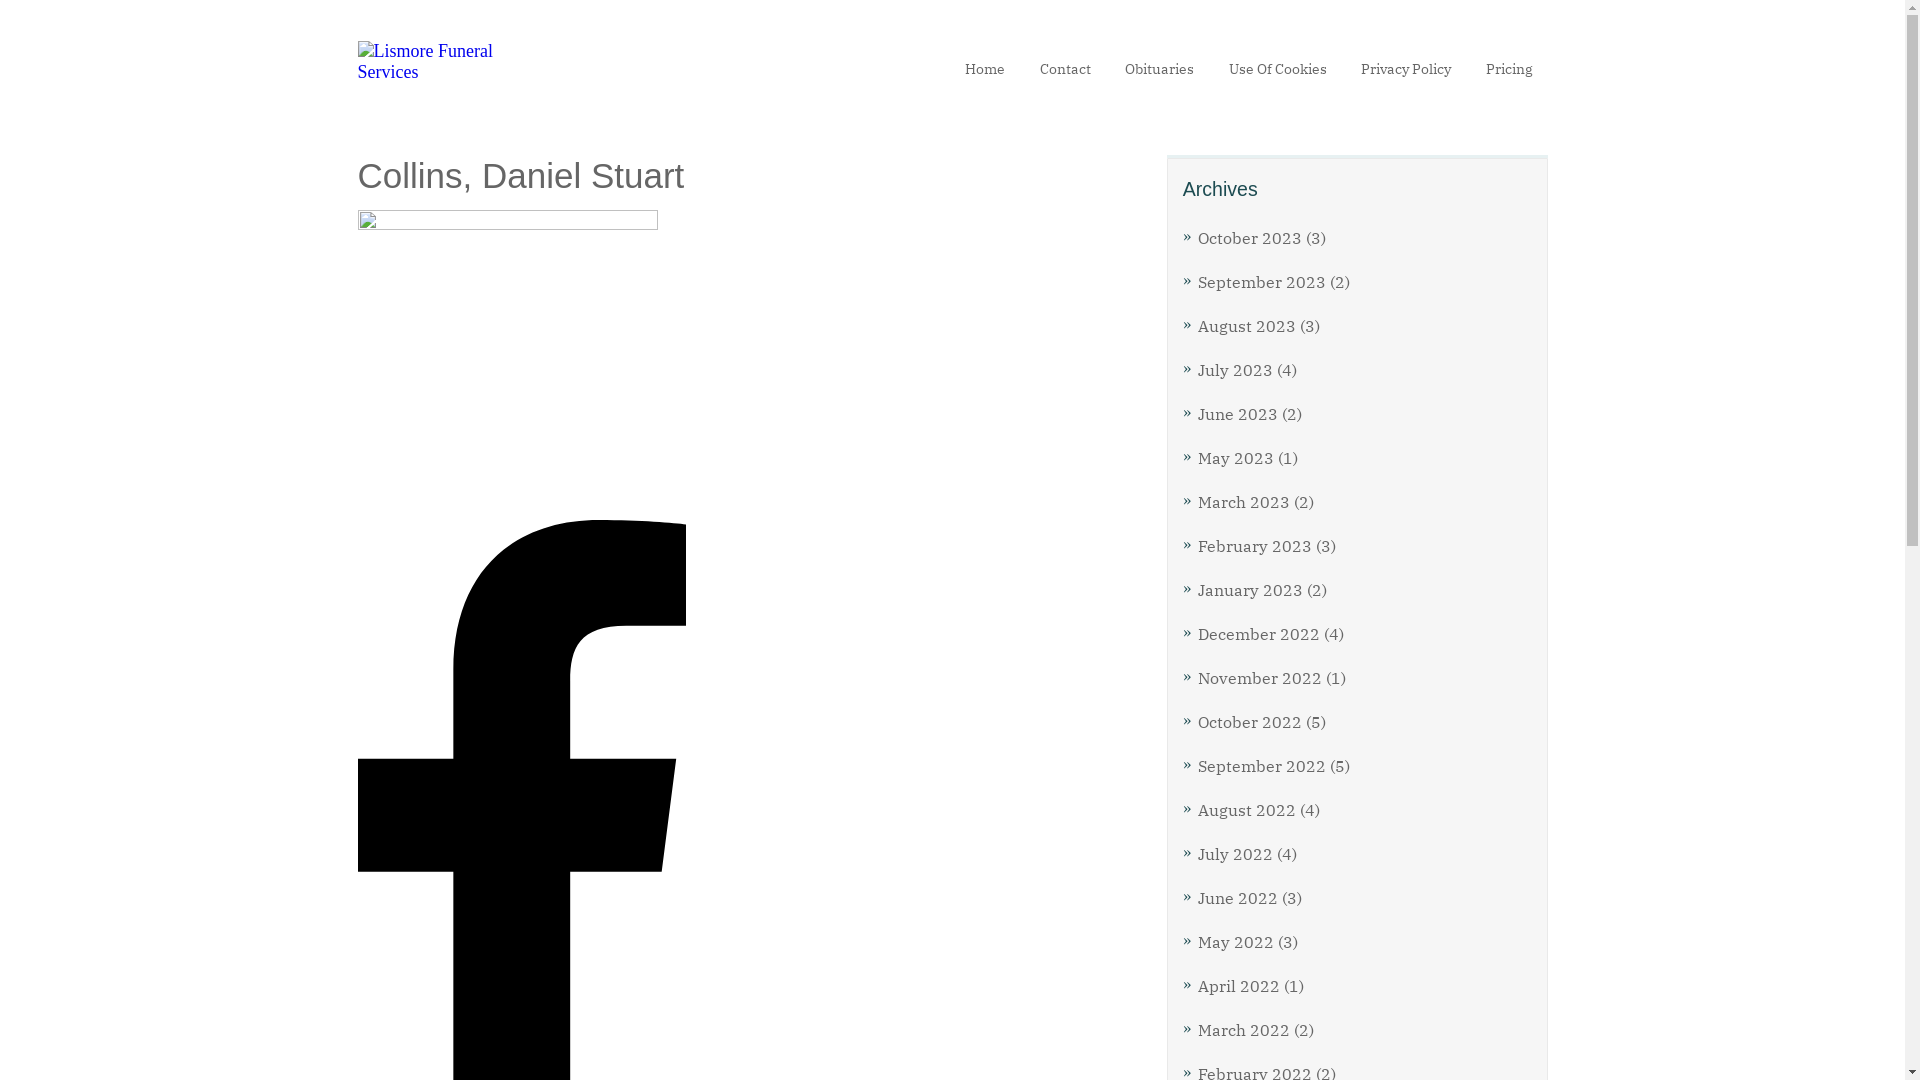 Image resolution: width=1920 pixels, height=1080 pixels. Describe the element at coordinates (1238, 414) in the screenshot. I see `June 2023` at that location.